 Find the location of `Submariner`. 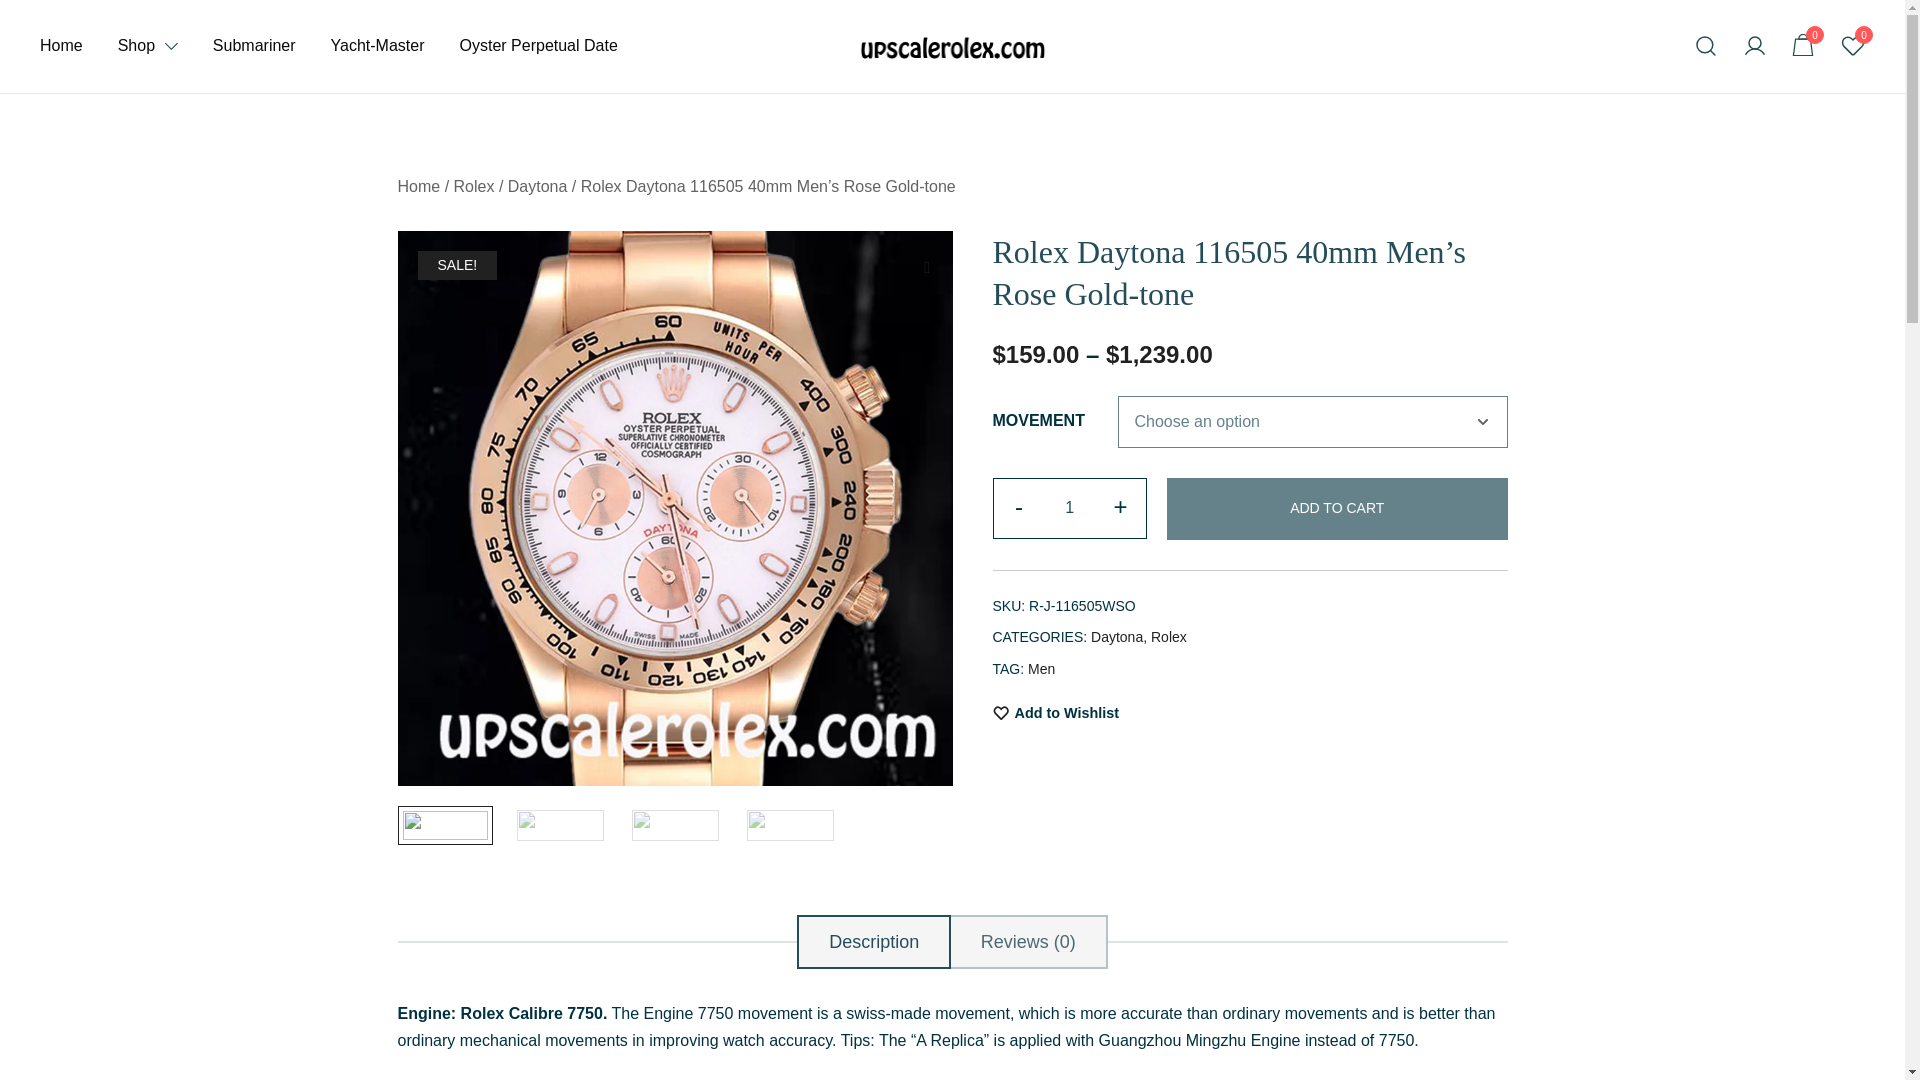

Submariner is located at coordinates (254, 46).